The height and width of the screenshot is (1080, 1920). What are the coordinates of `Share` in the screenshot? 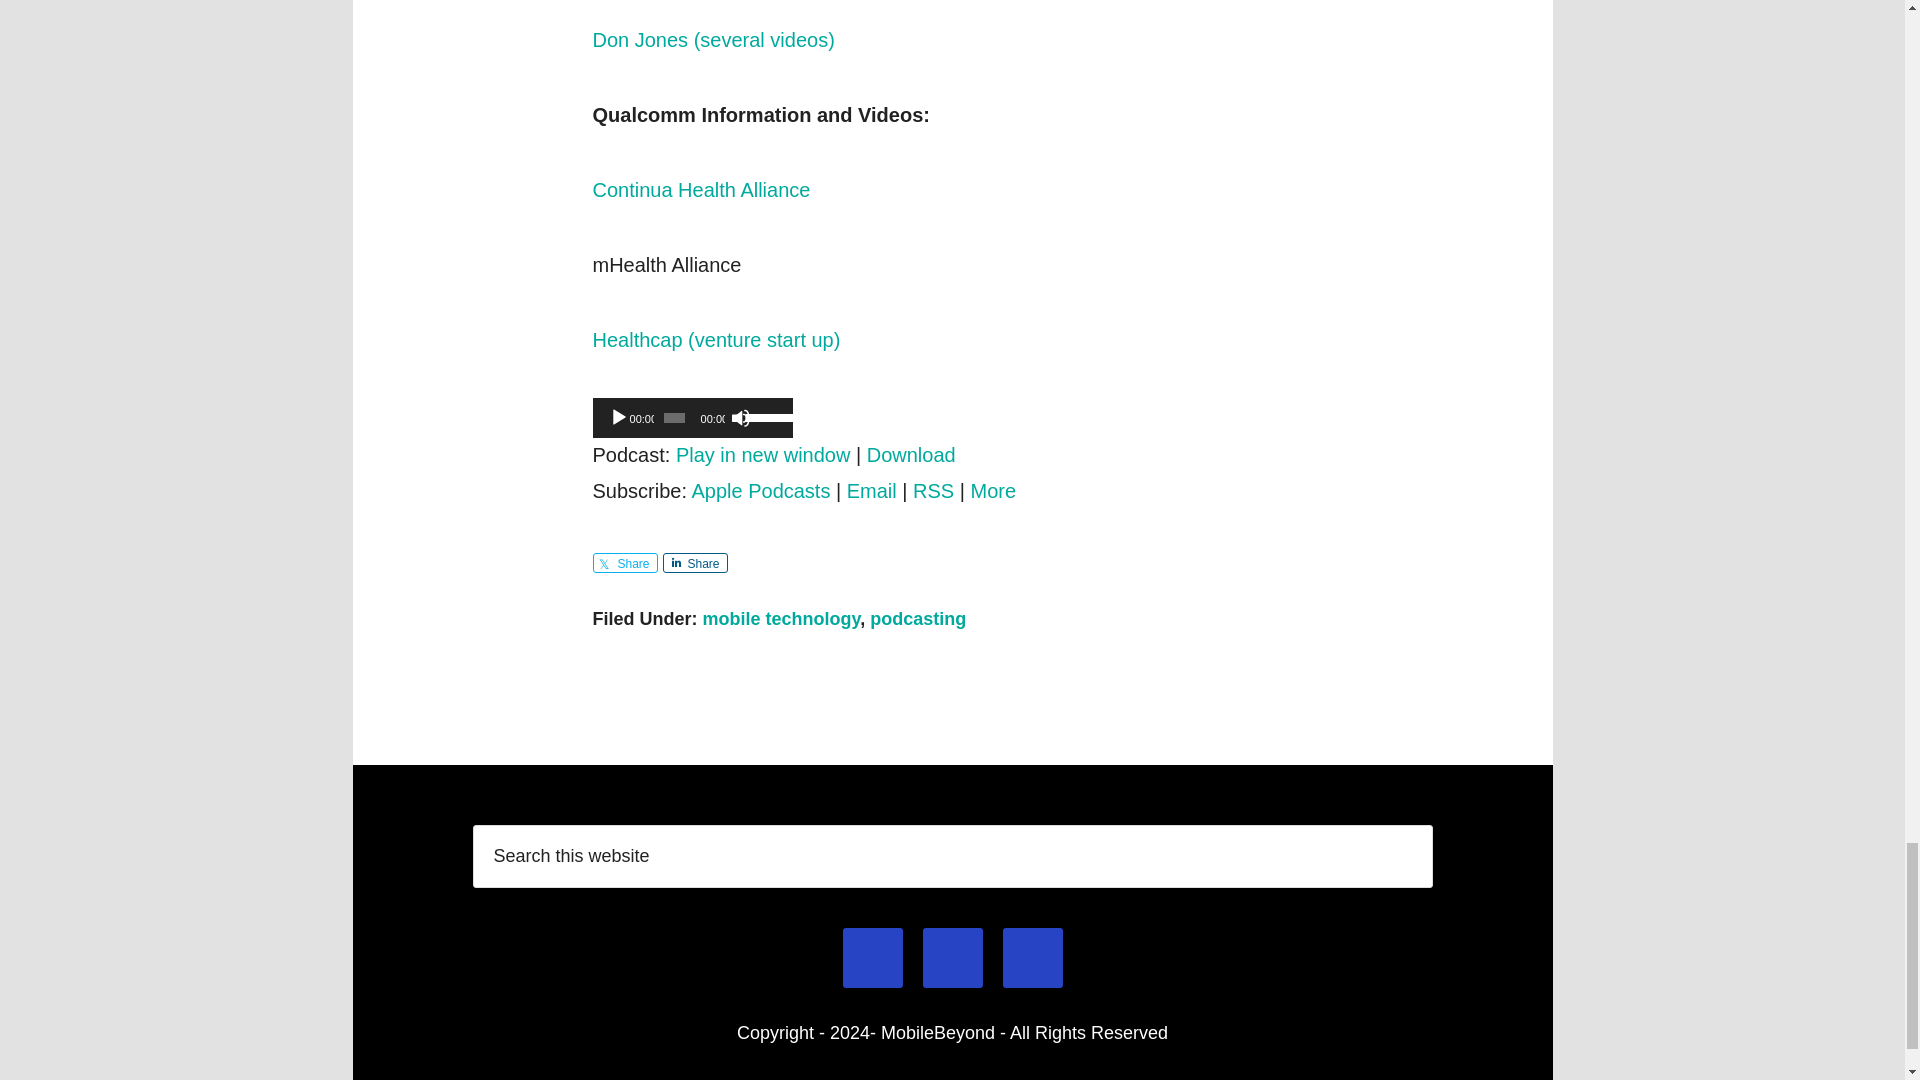 It's located at (694, 562).